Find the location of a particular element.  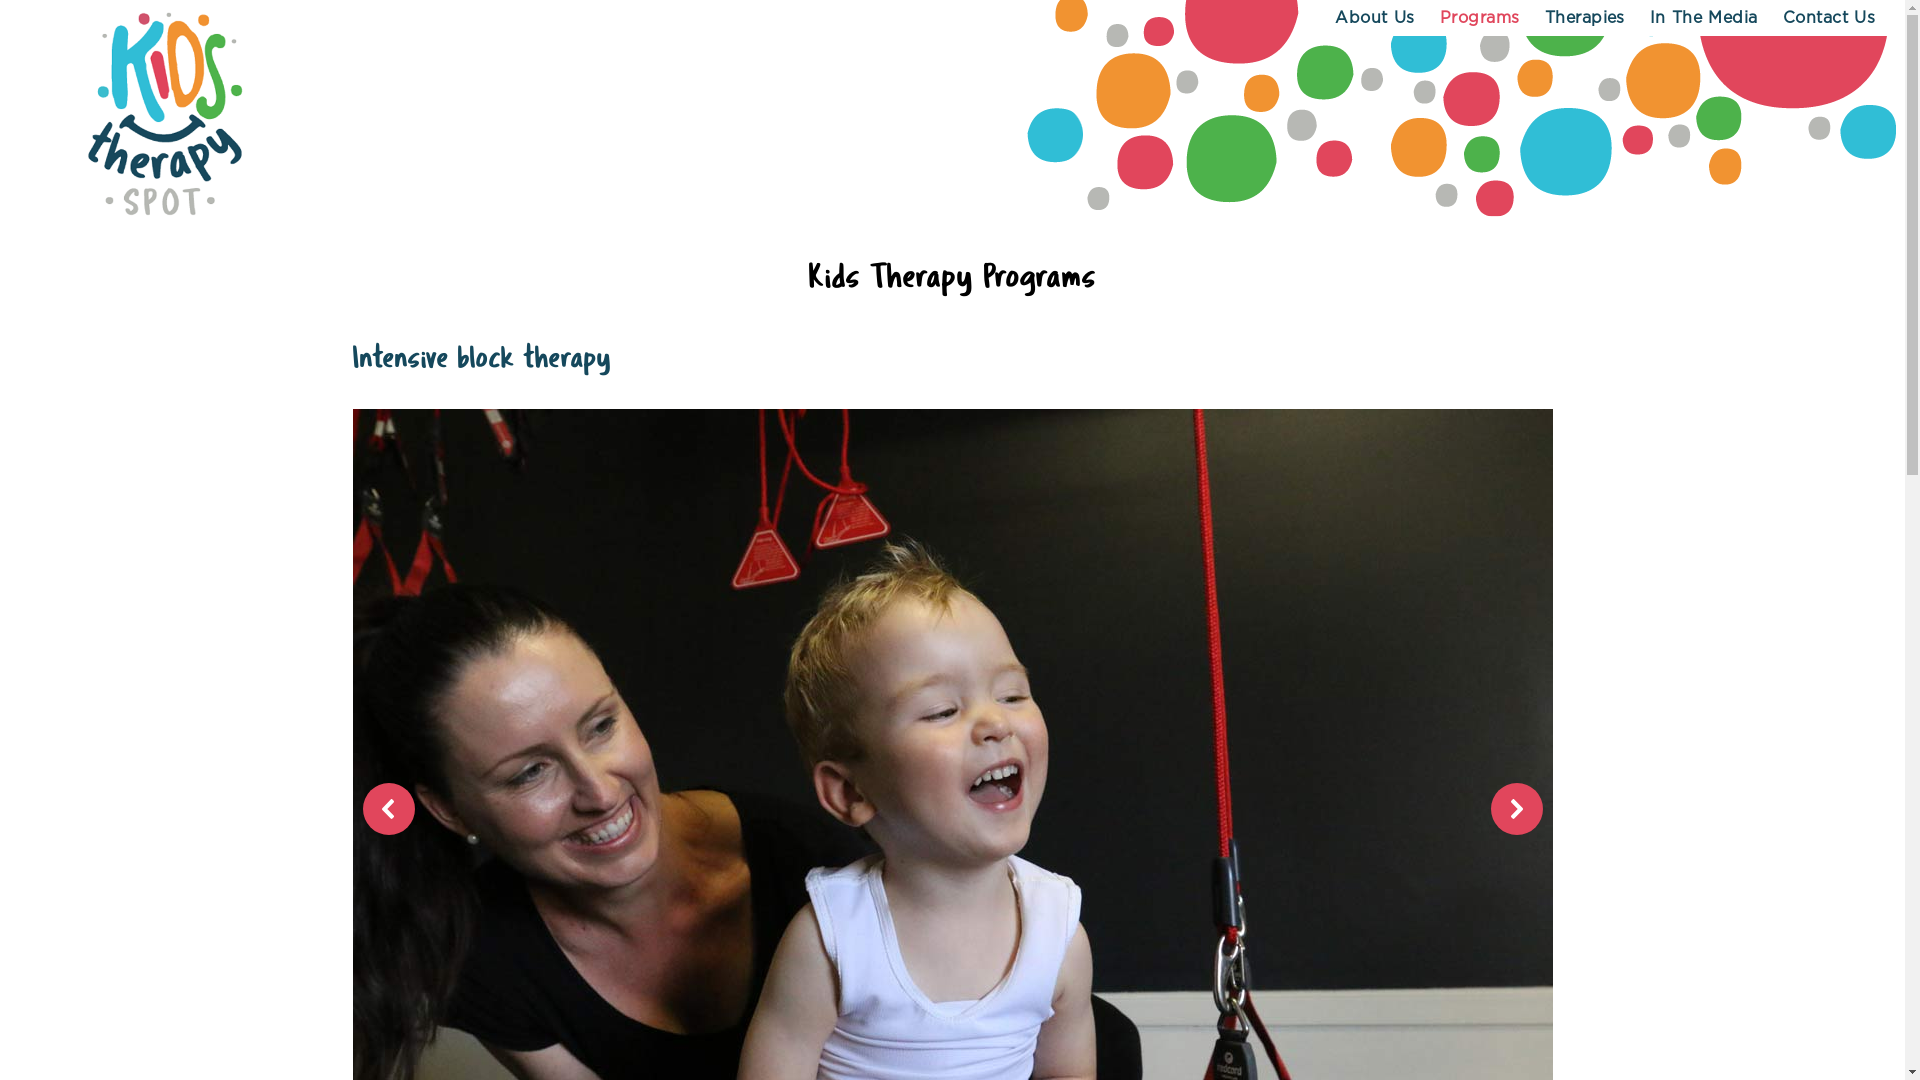

Therapies is located at coordinates (1585, 18).